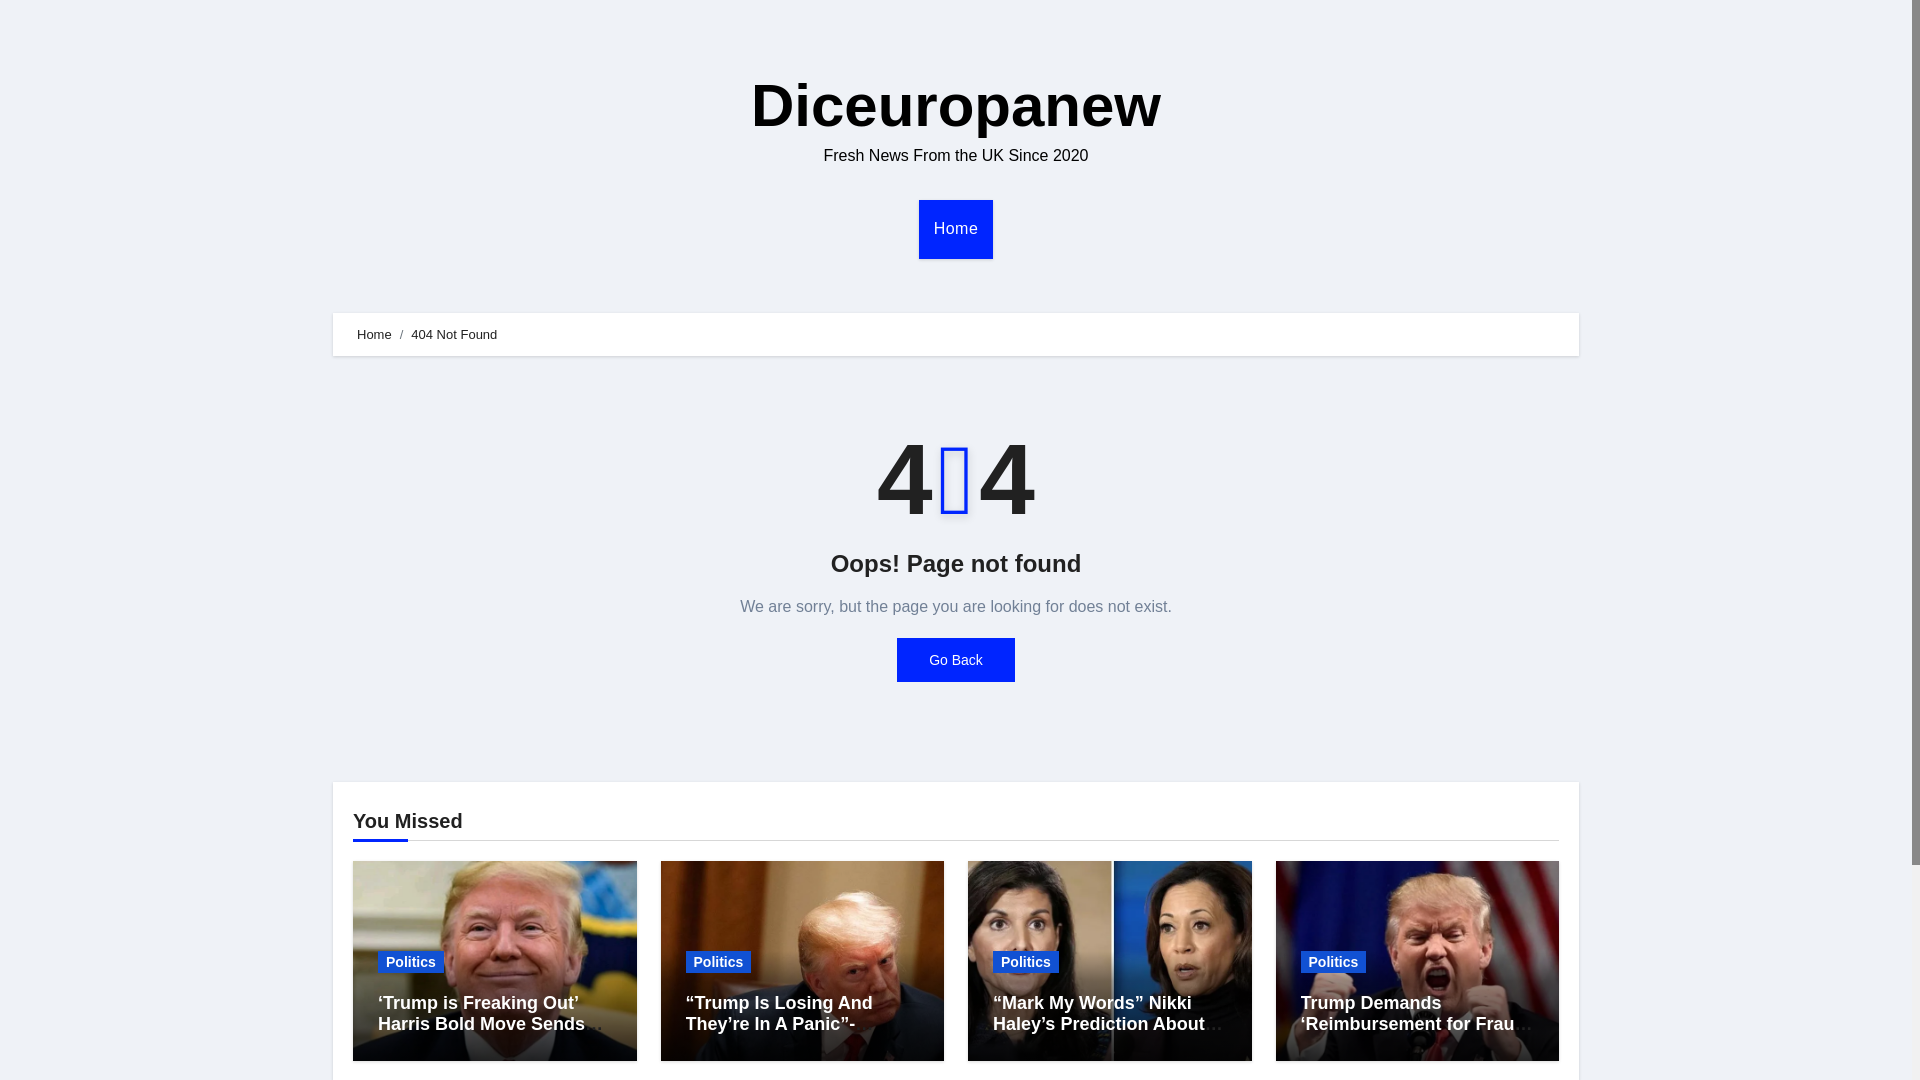 Image resolution: width=1920 pixels, height=1080 pixels. Describe the element at coordinates (1332, 962) in the screenshot. I see `Politics` at that location.